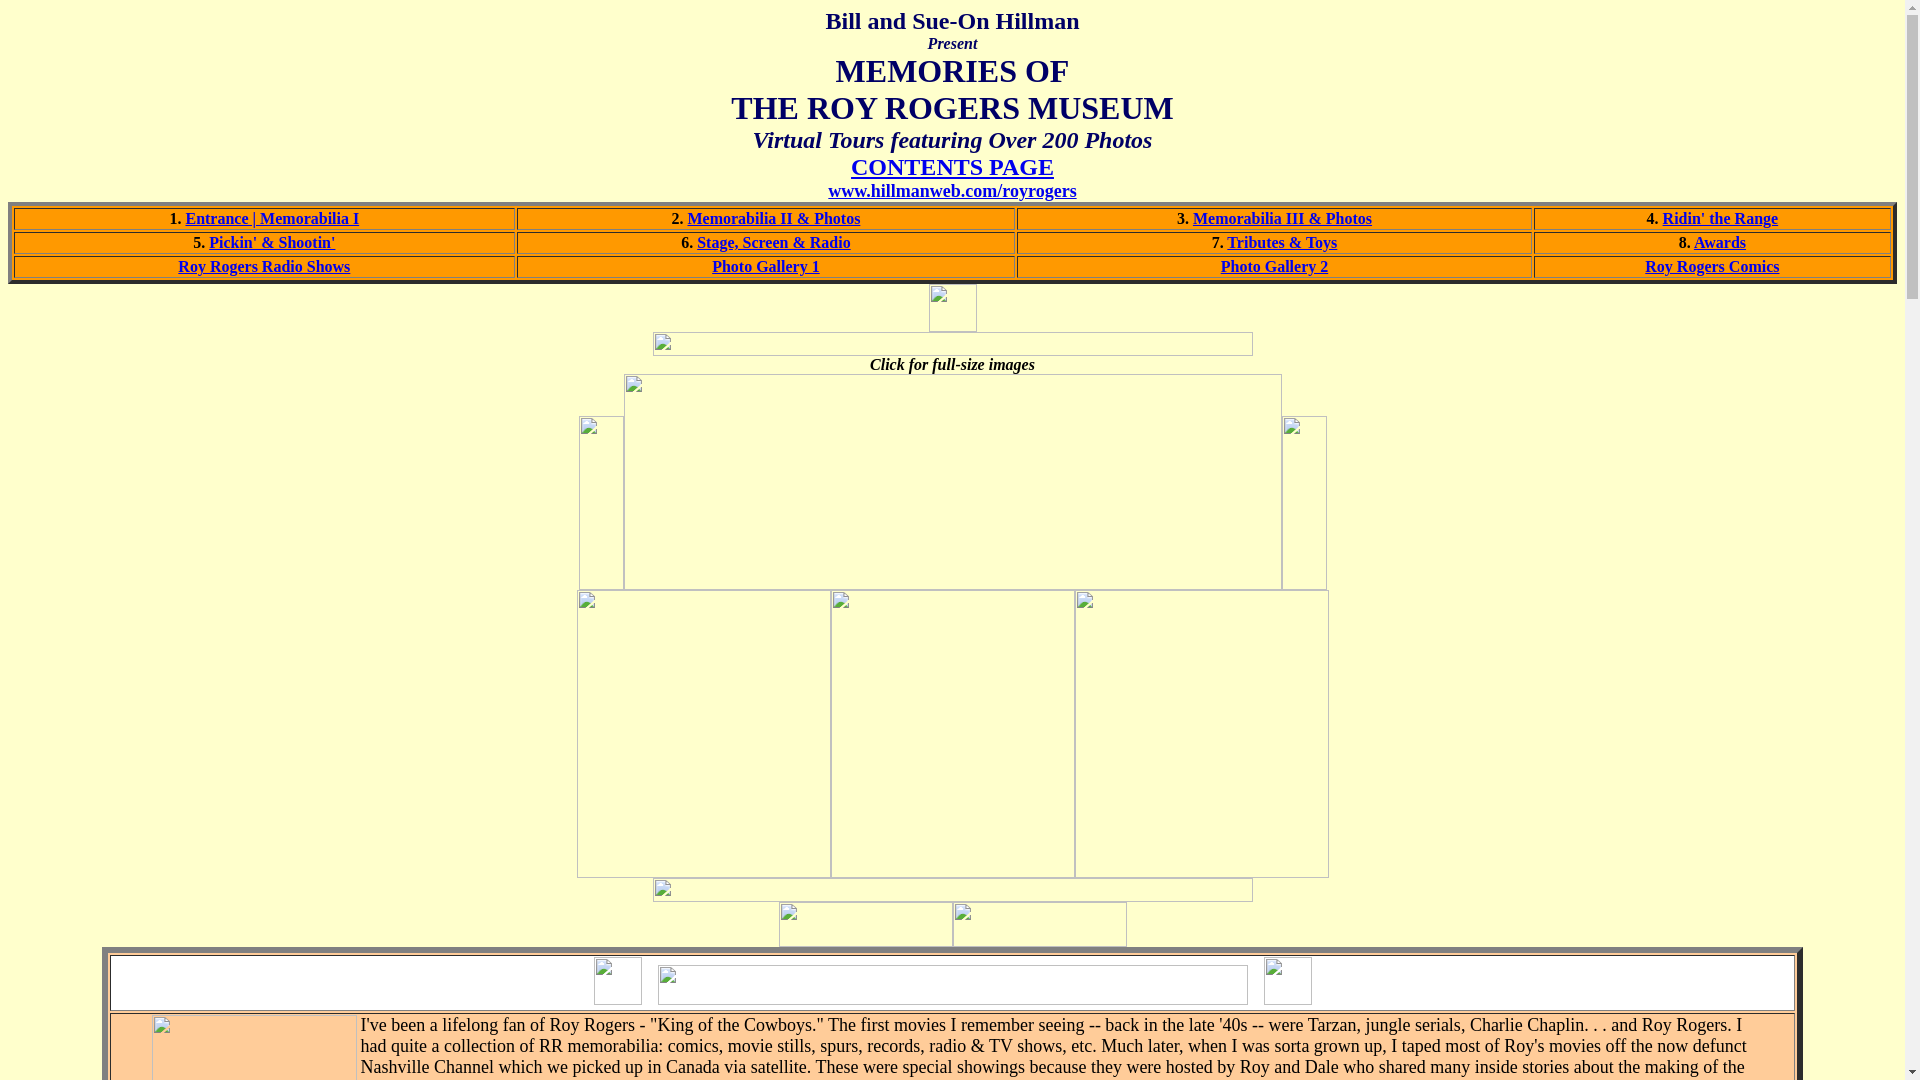 The image size is (1920, 1080). What do you see at coordinates (264, 266) in the screenshot?
I see `Roy Rogers Radio Shows` at bounding box center [264, 266].